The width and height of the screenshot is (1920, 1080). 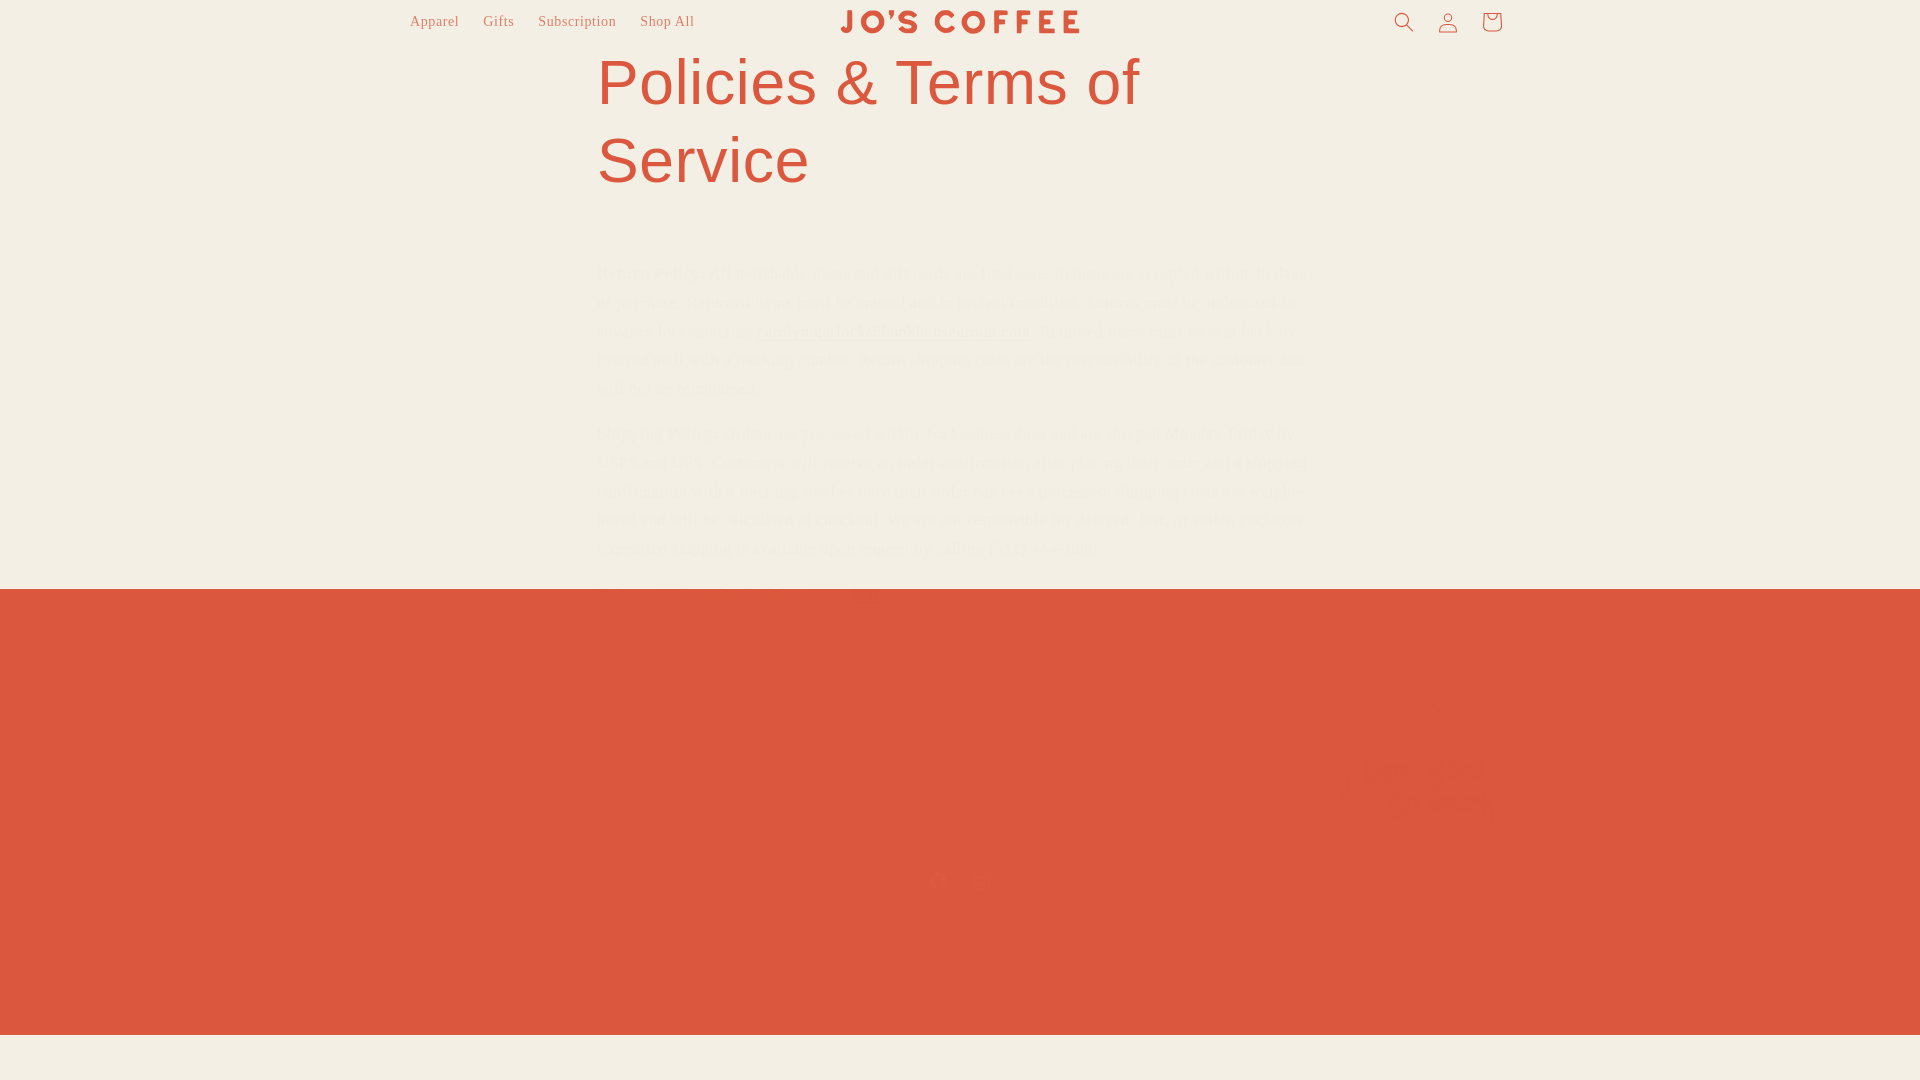 I want to click on Shipping policy, so click(x=860, y=1010).